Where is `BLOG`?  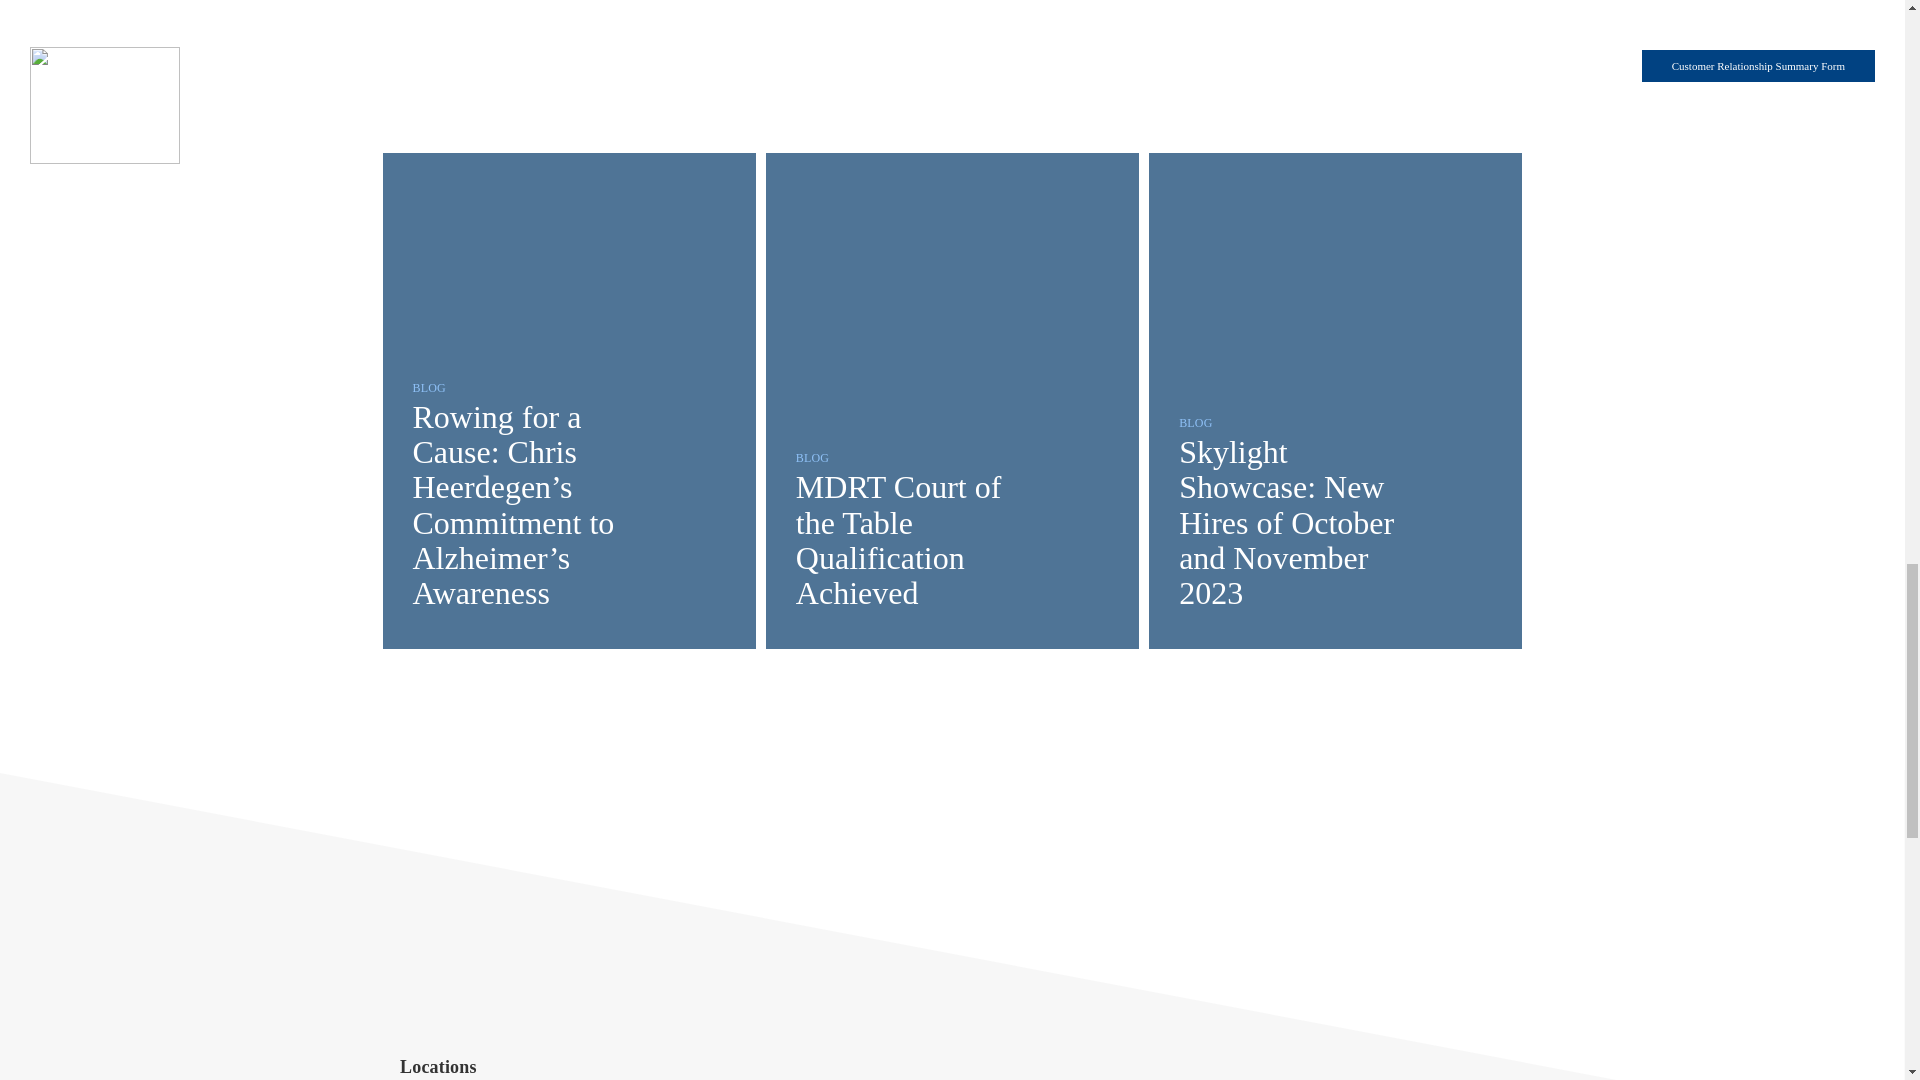 BLOG is located at coordinates (812, 456).